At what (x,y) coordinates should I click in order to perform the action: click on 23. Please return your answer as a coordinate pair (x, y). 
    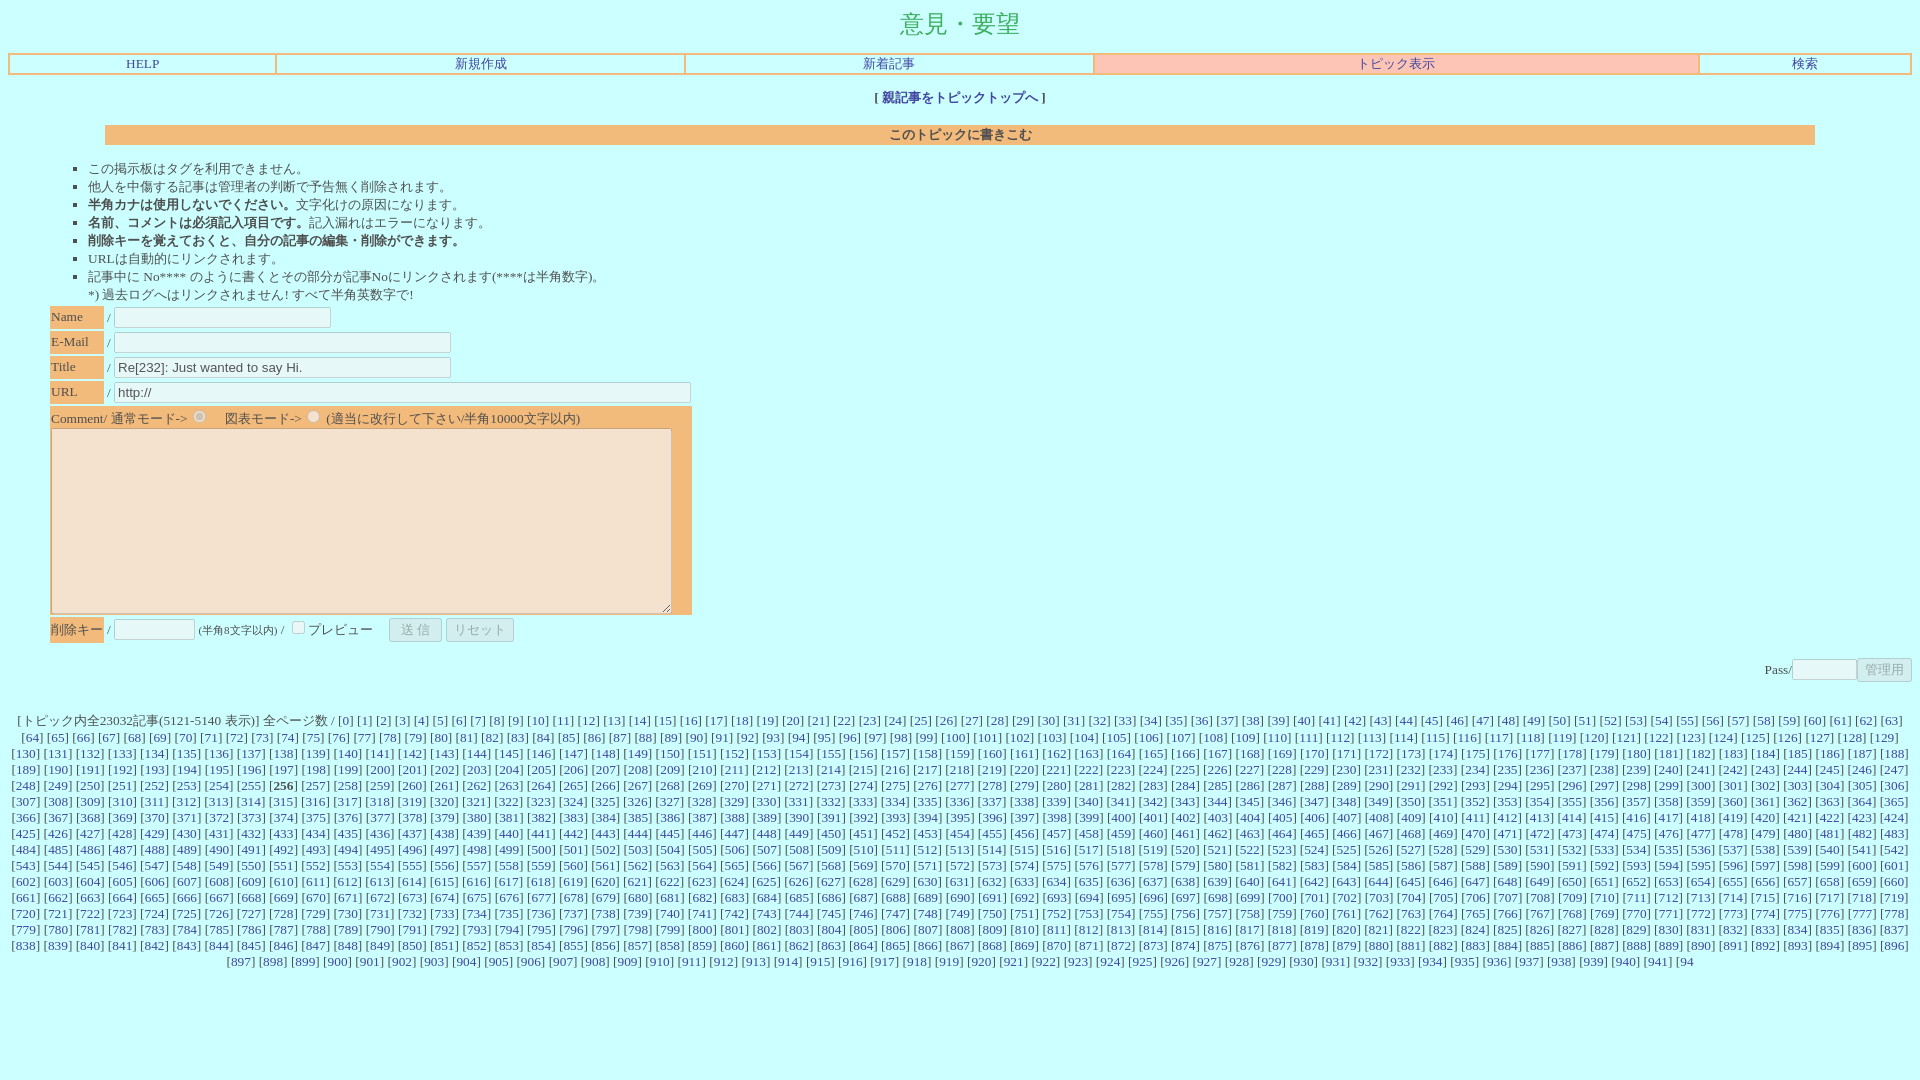
    Looking at the image, I should click on (868, 720).